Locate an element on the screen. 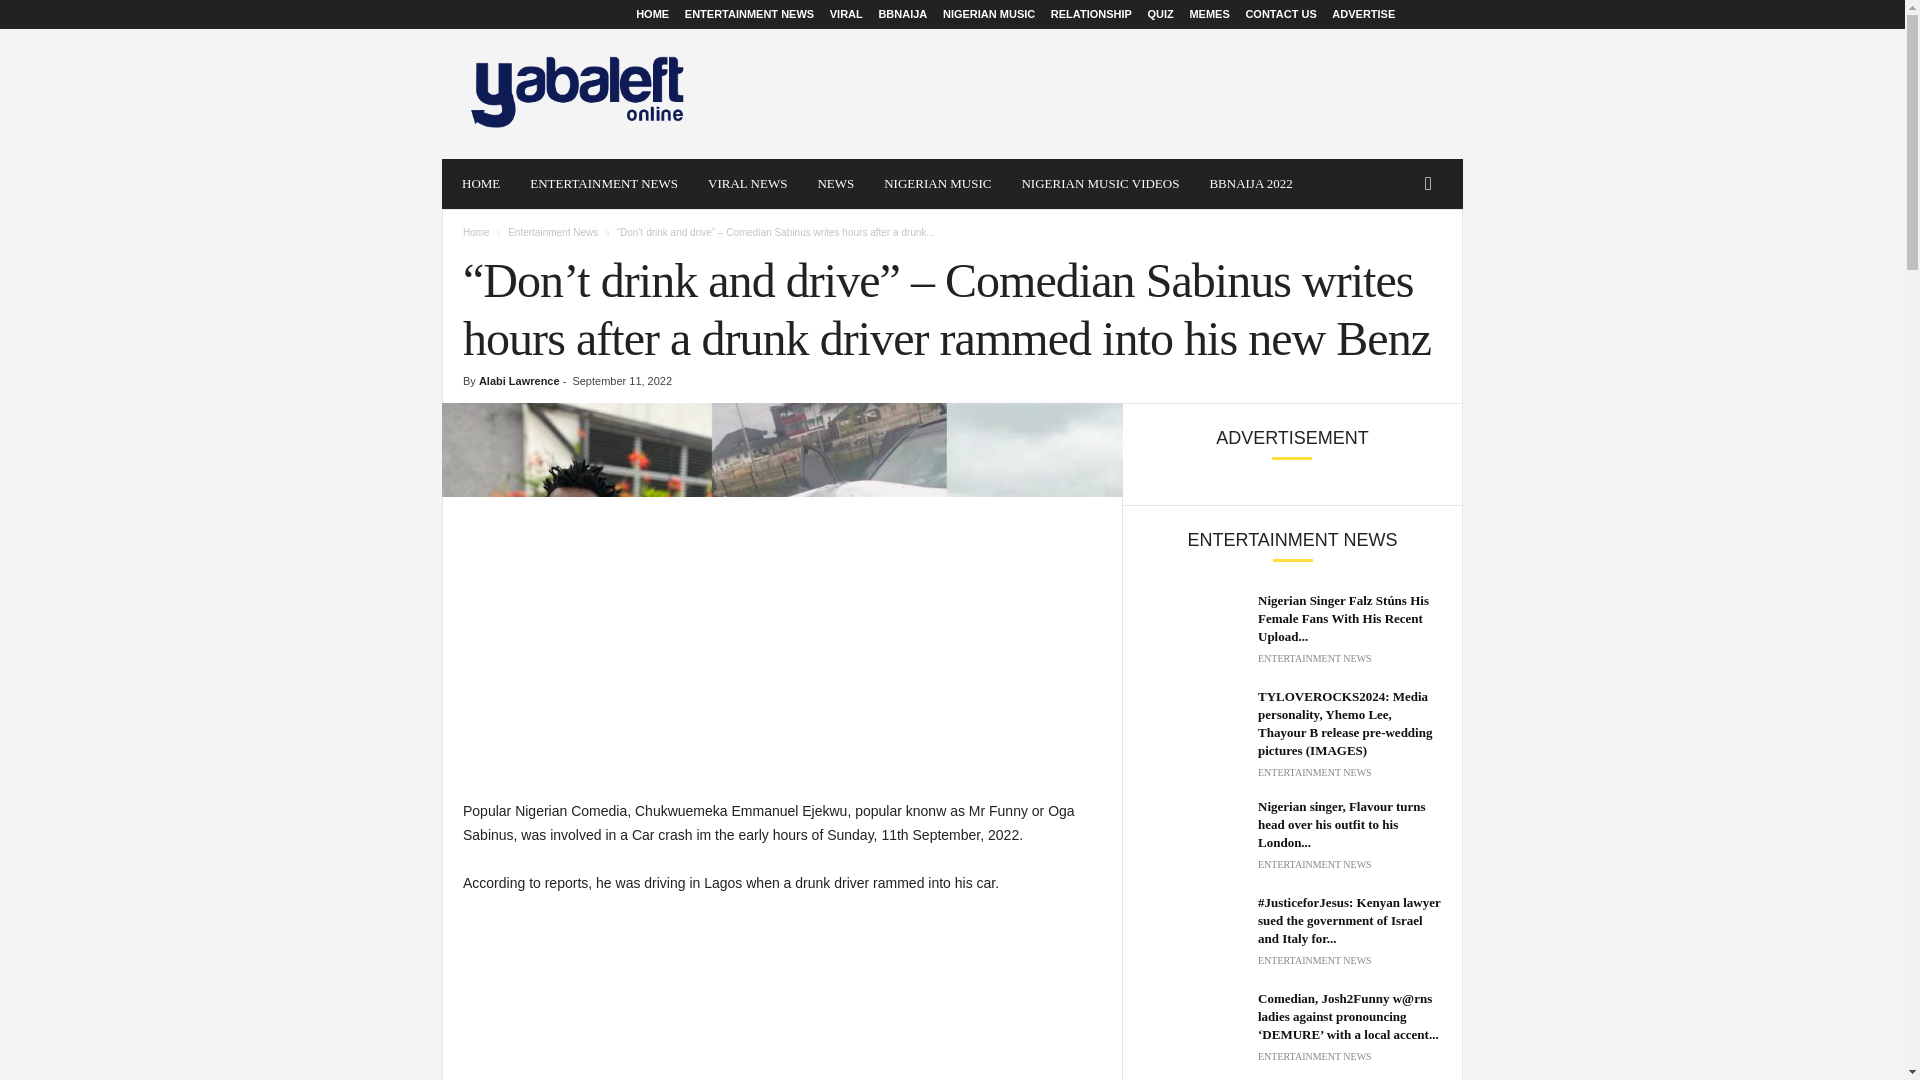 Image resolution: width=1920 pixels, height=1080 pixels. yabaleftonline logo is located at coordinates (578, 93).